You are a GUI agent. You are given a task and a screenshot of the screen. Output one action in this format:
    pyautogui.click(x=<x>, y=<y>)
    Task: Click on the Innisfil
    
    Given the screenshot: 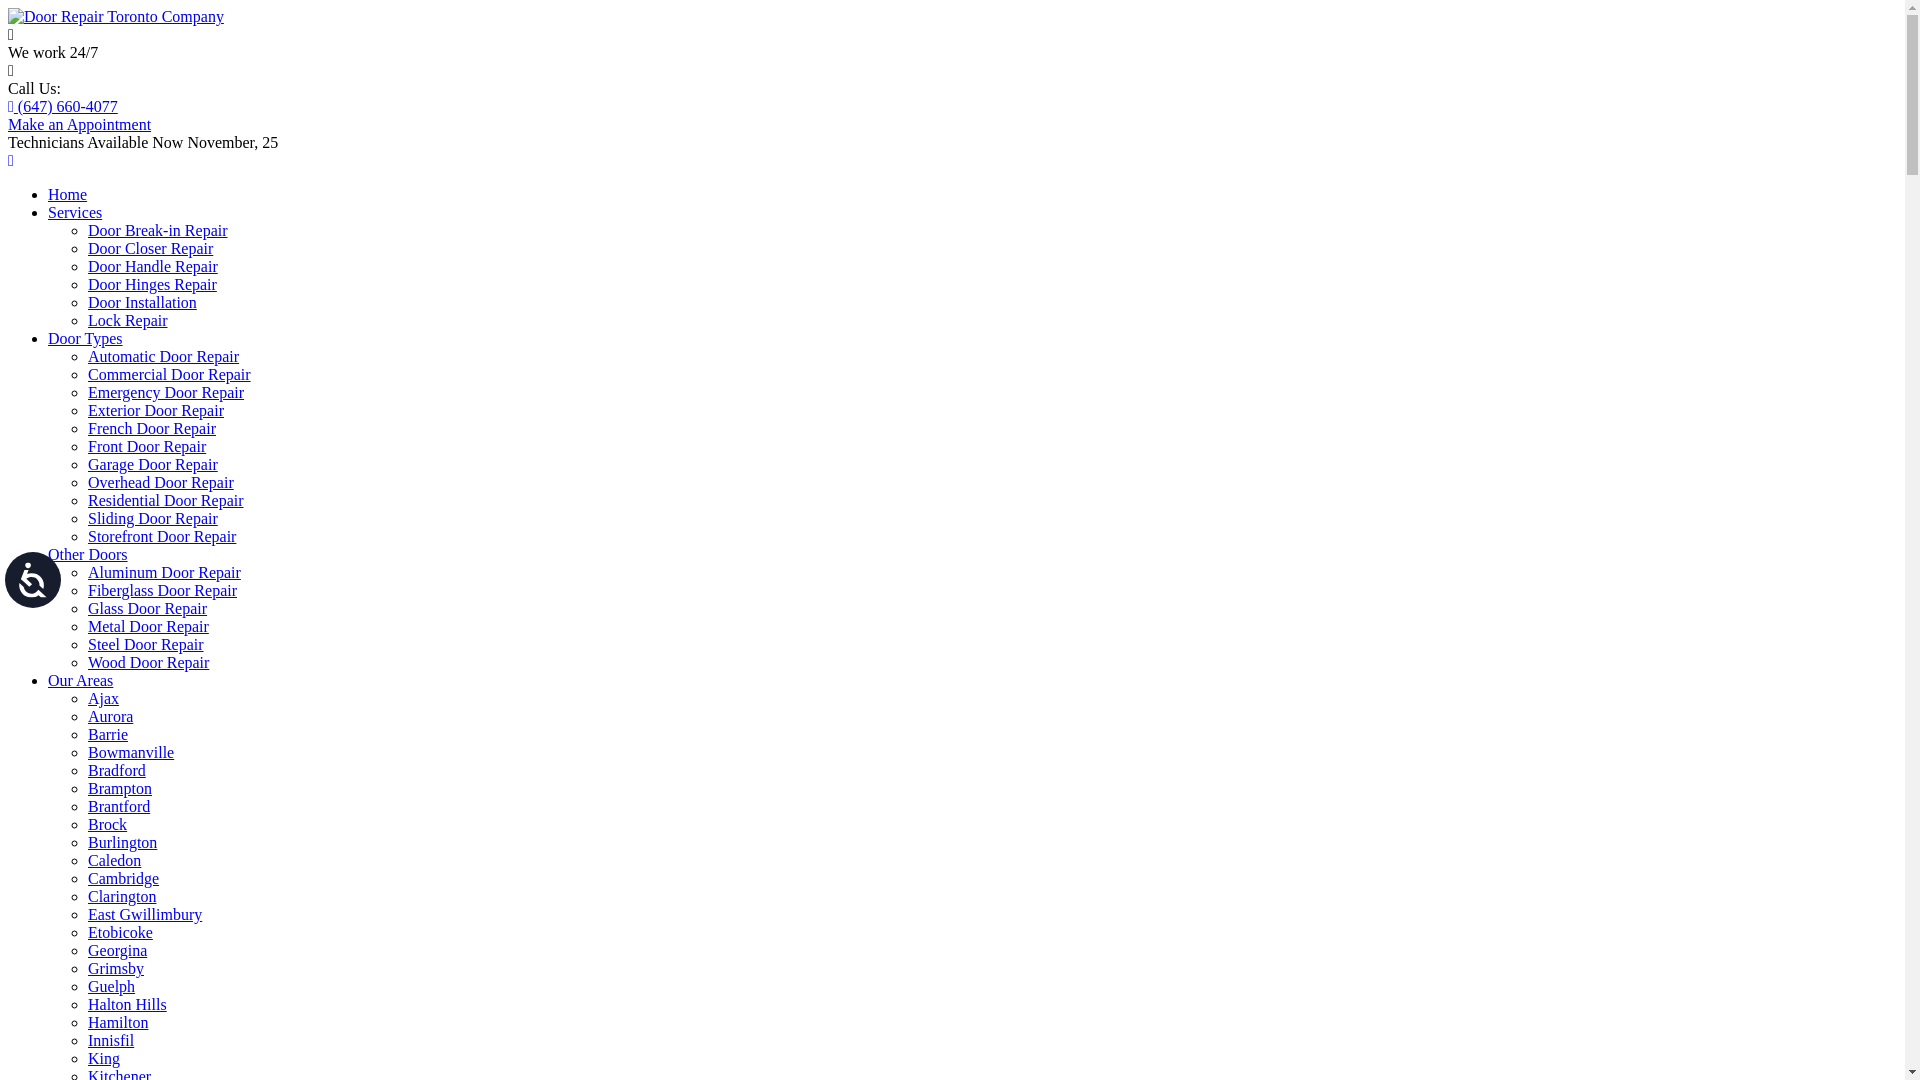 What is the action you would take?
    pyautogui.click(x=111, y=1040)
    